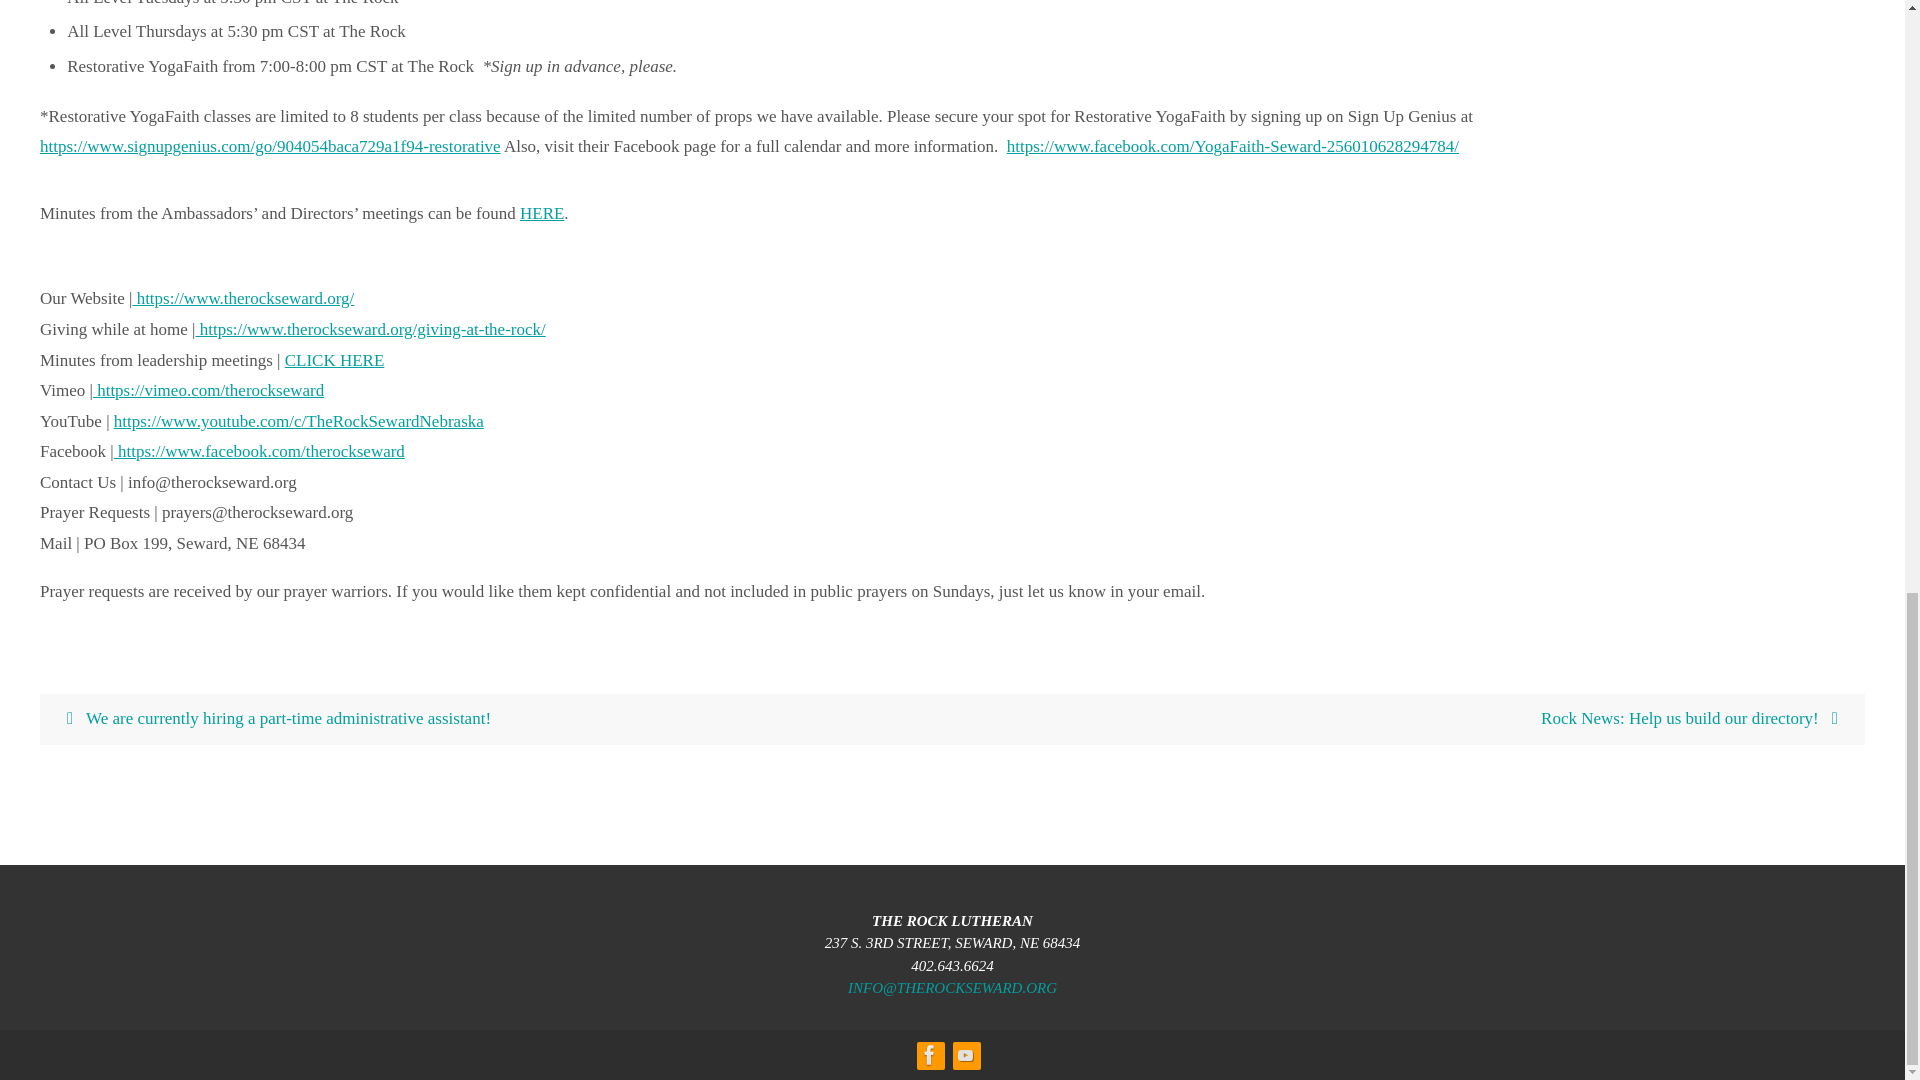 The width and height of the screenshot is (1920, 1080). Describe the element at coordinates (334, 360) in the screenshot. I see `CLICK HERE` at that location.